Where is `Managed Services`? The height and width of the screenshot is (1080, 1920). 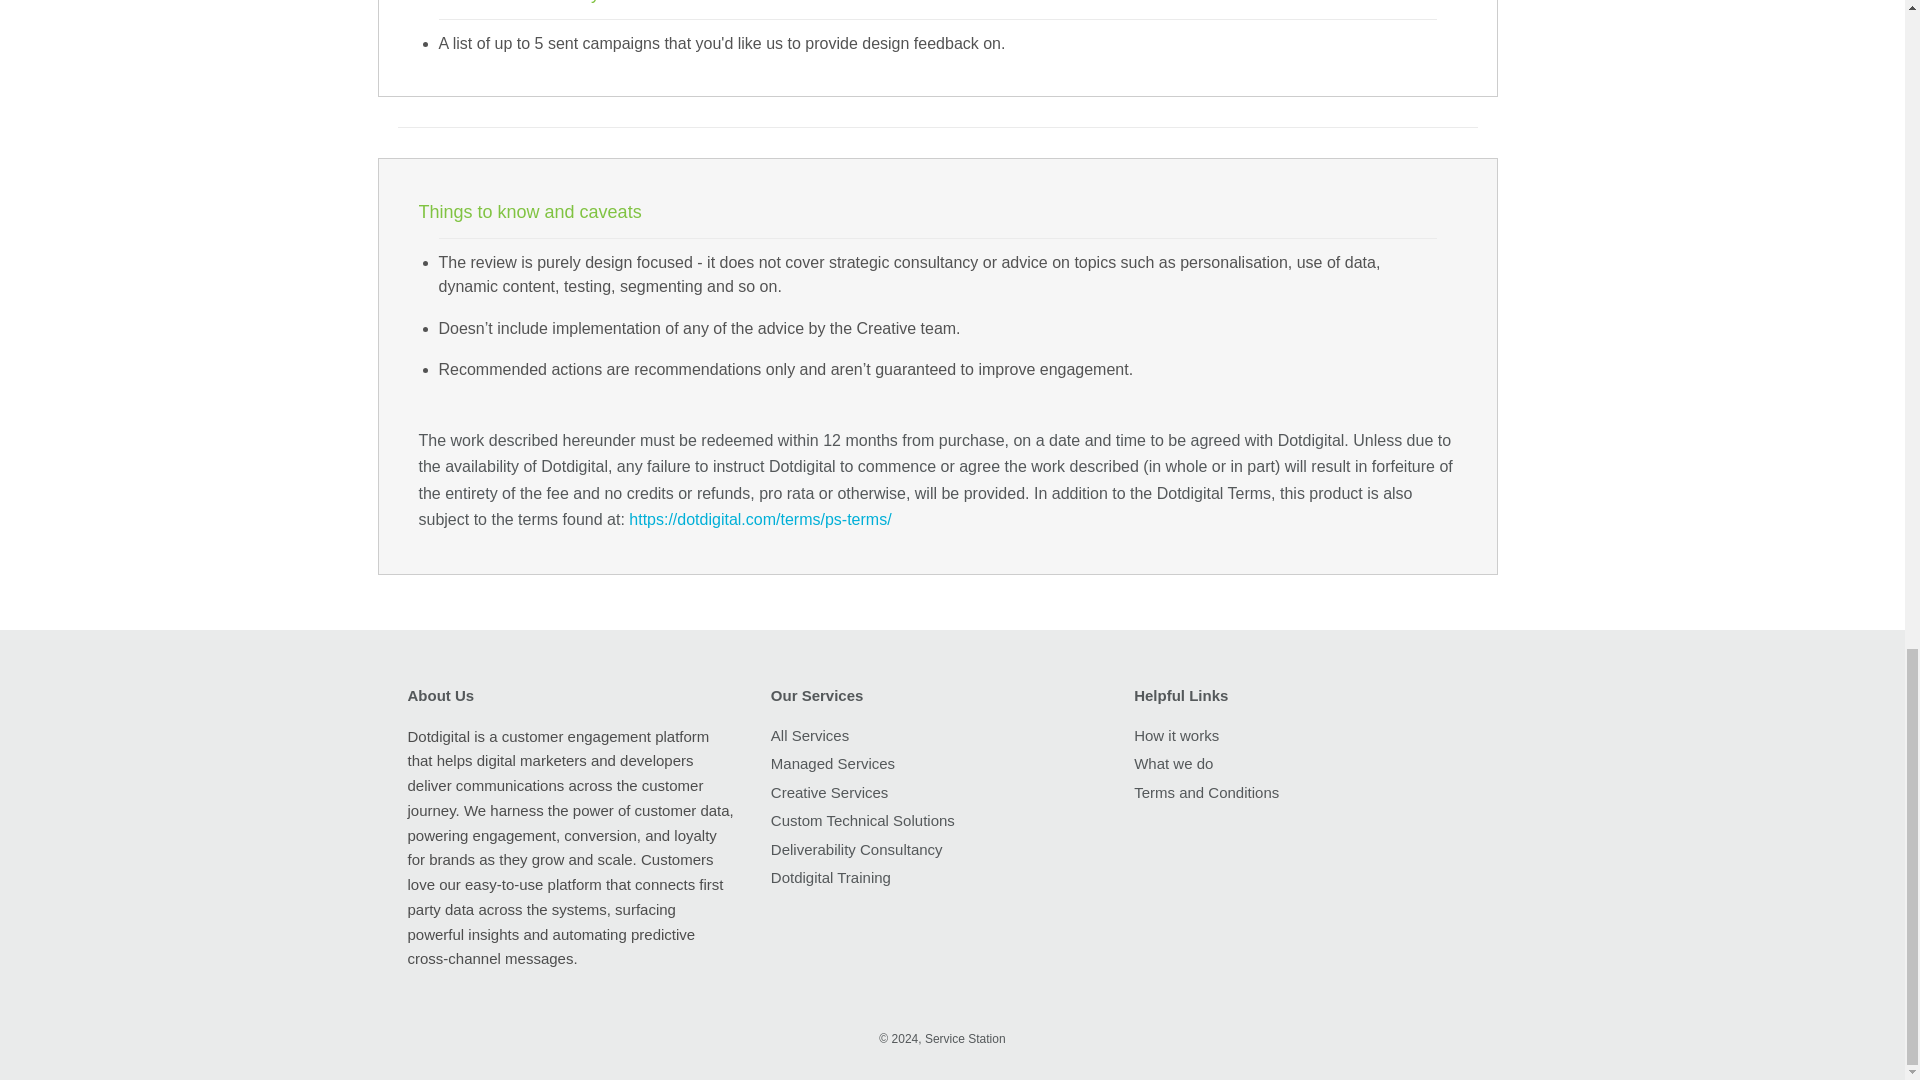
Managed Services is located at coordinates (832, 763).